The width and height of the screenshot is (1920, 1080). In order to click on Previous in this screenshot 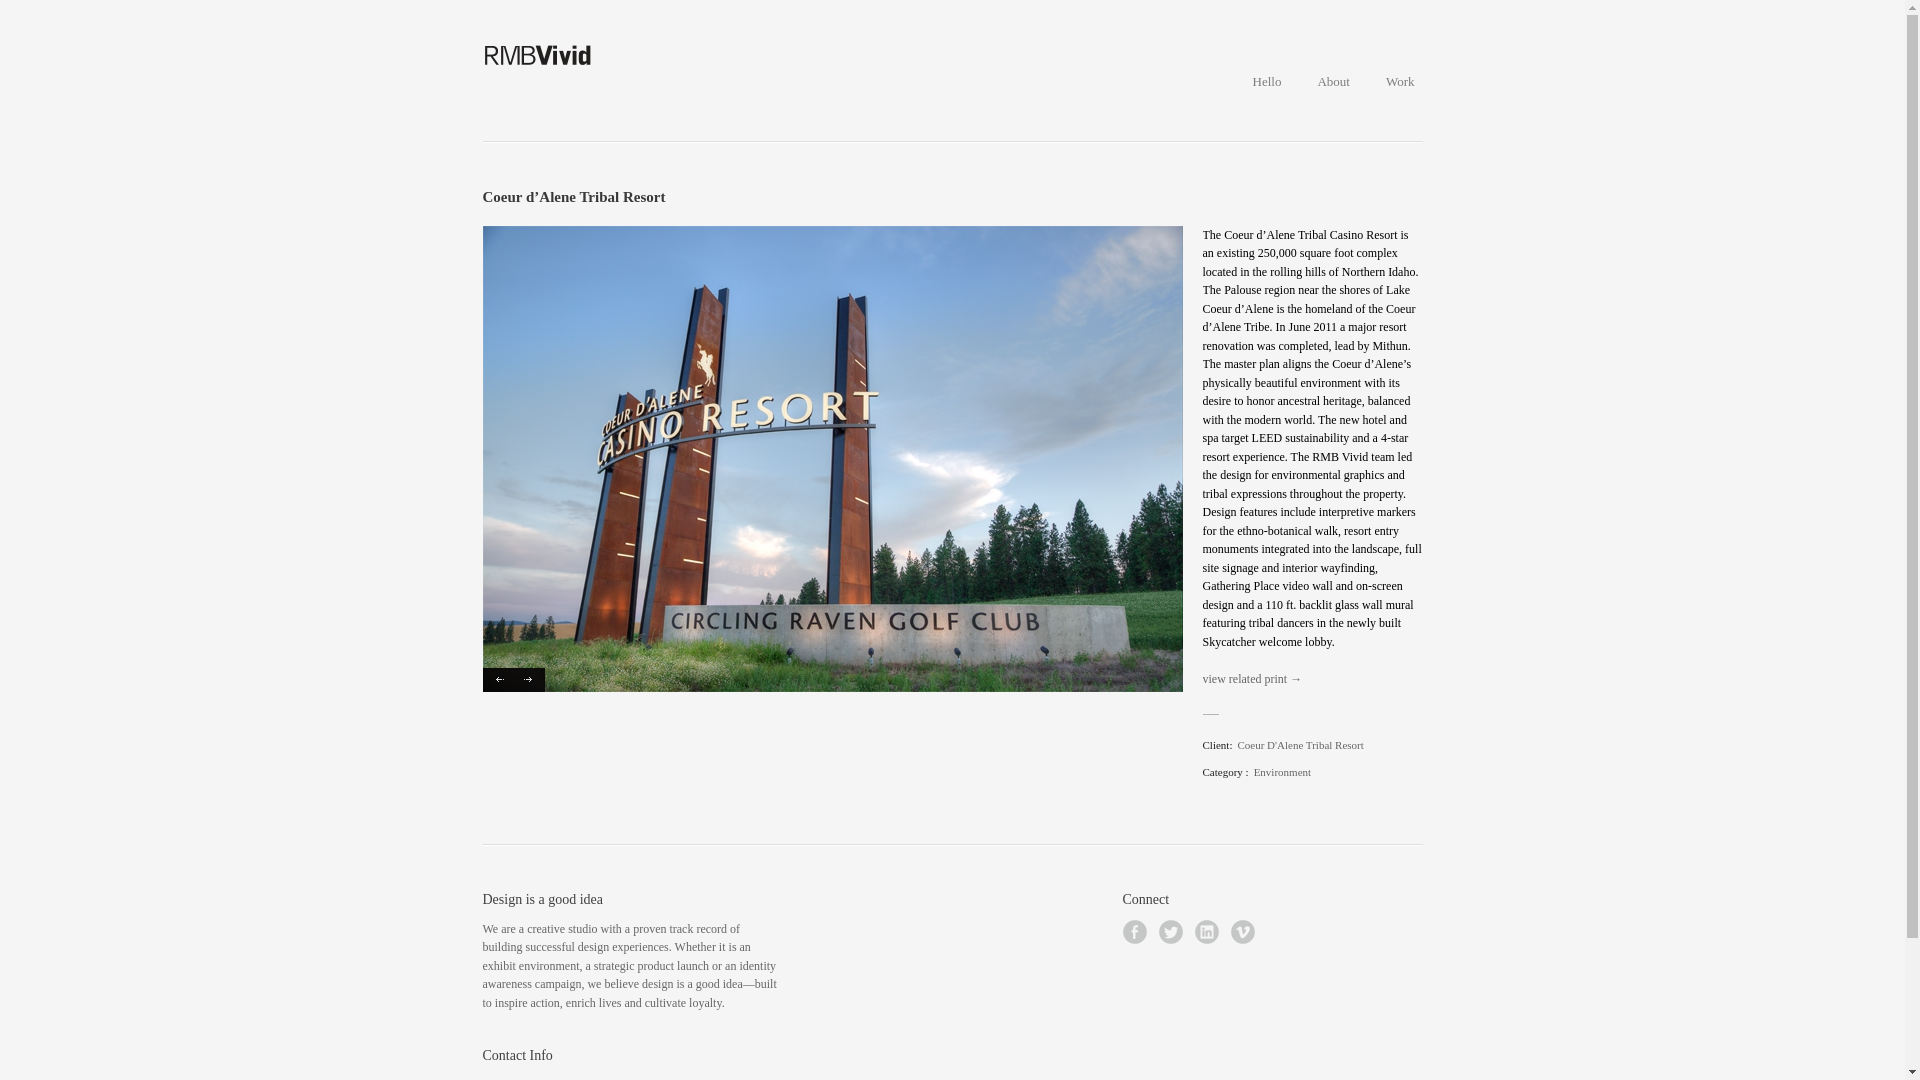, I will do `click(546, 1078)`.